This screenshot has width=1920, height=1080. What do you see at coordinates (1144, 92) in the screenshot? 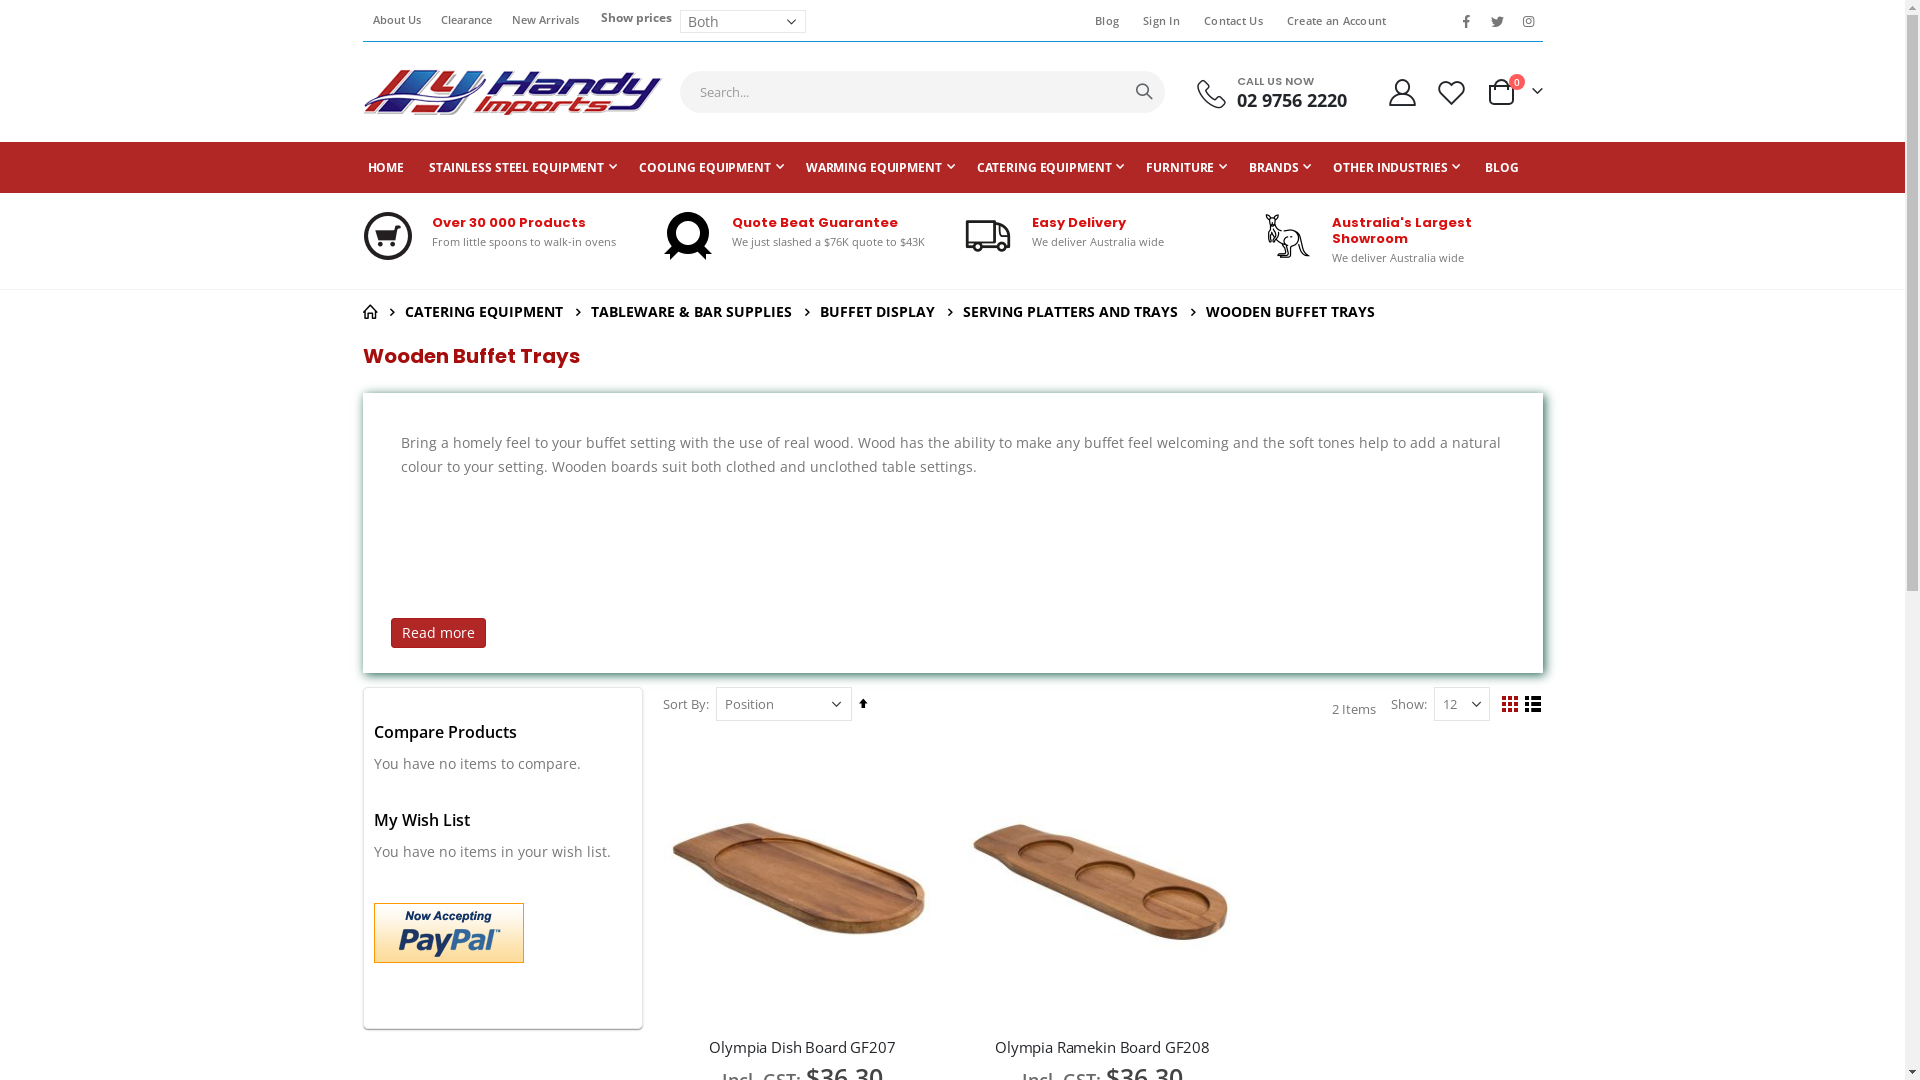
I see `Search` at bounding box center [1144, 92].